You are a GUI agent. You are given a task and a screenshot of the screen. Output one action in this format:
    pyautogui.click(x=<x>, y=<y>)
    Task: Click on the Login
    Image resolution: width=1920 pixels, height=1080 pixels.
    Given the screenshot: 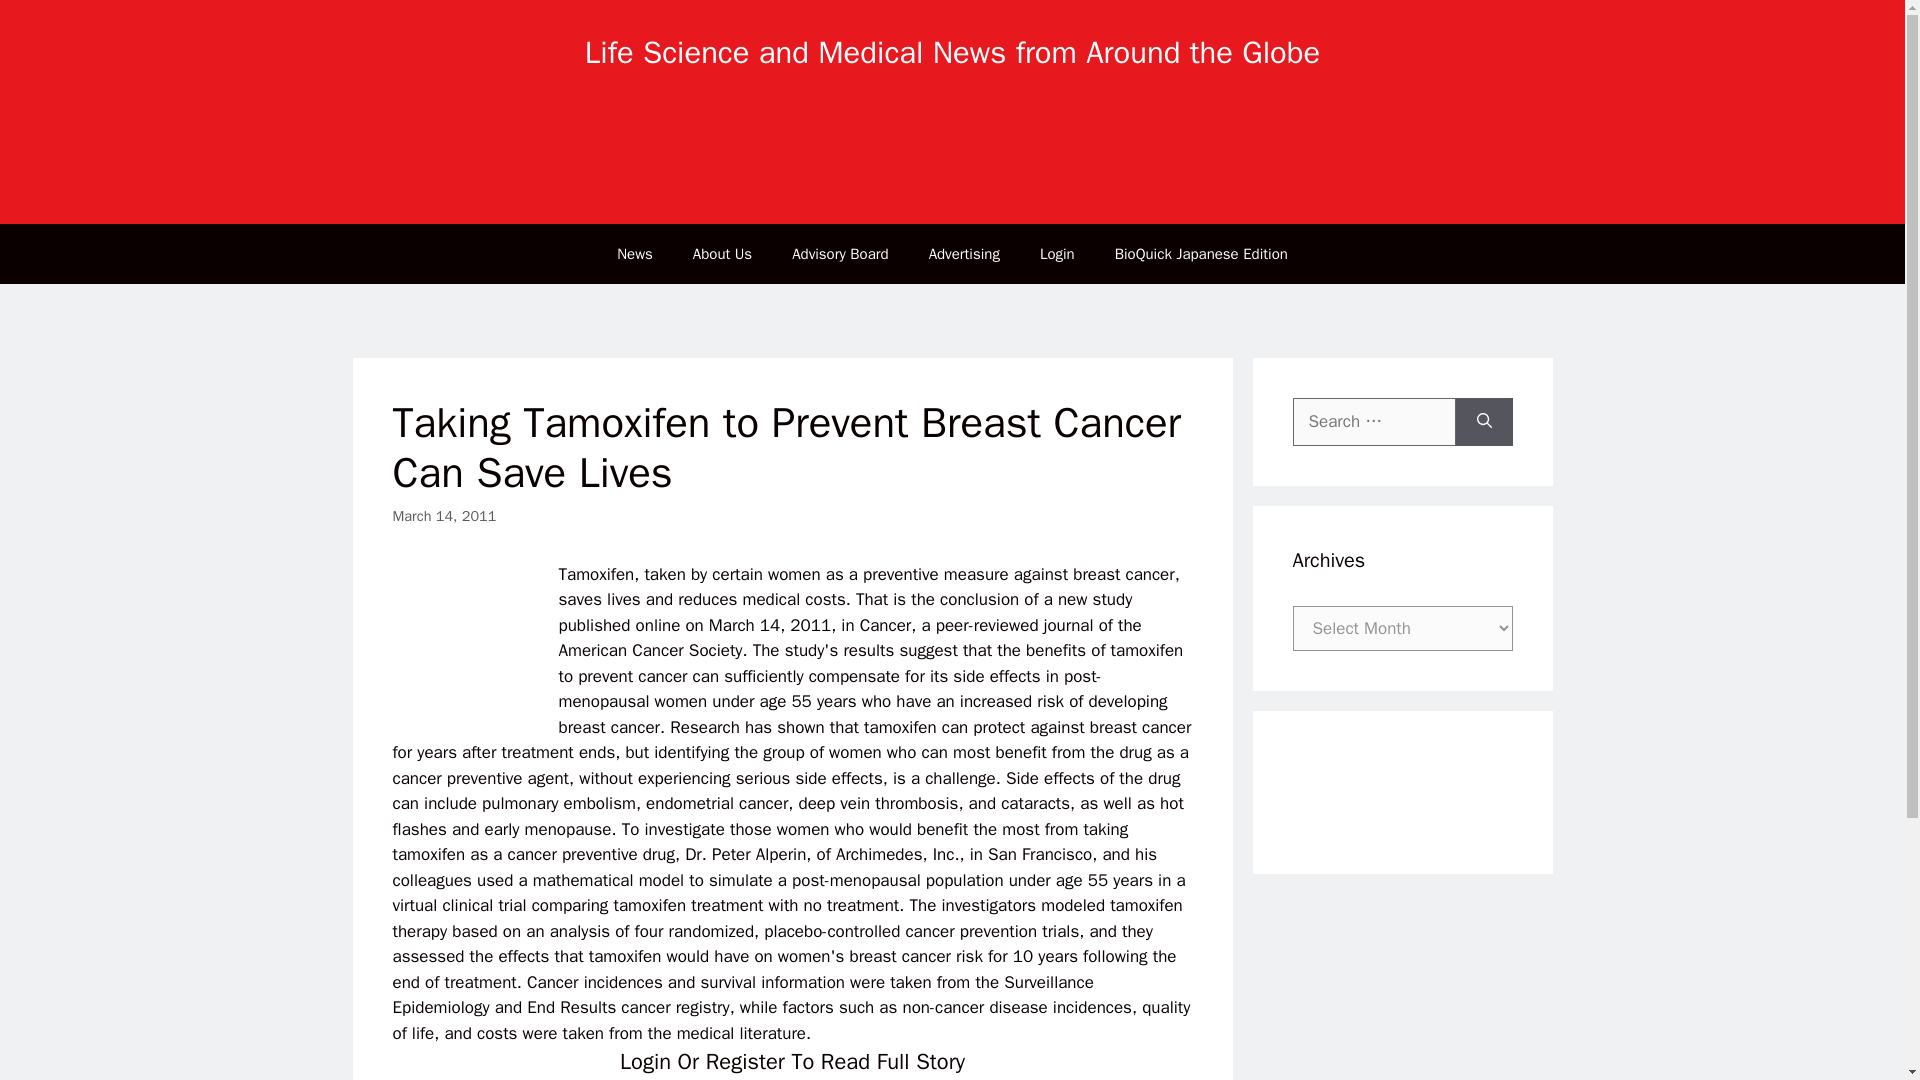 What is the action you would take?
    pyautogui.click(x=1056, y=254)
    